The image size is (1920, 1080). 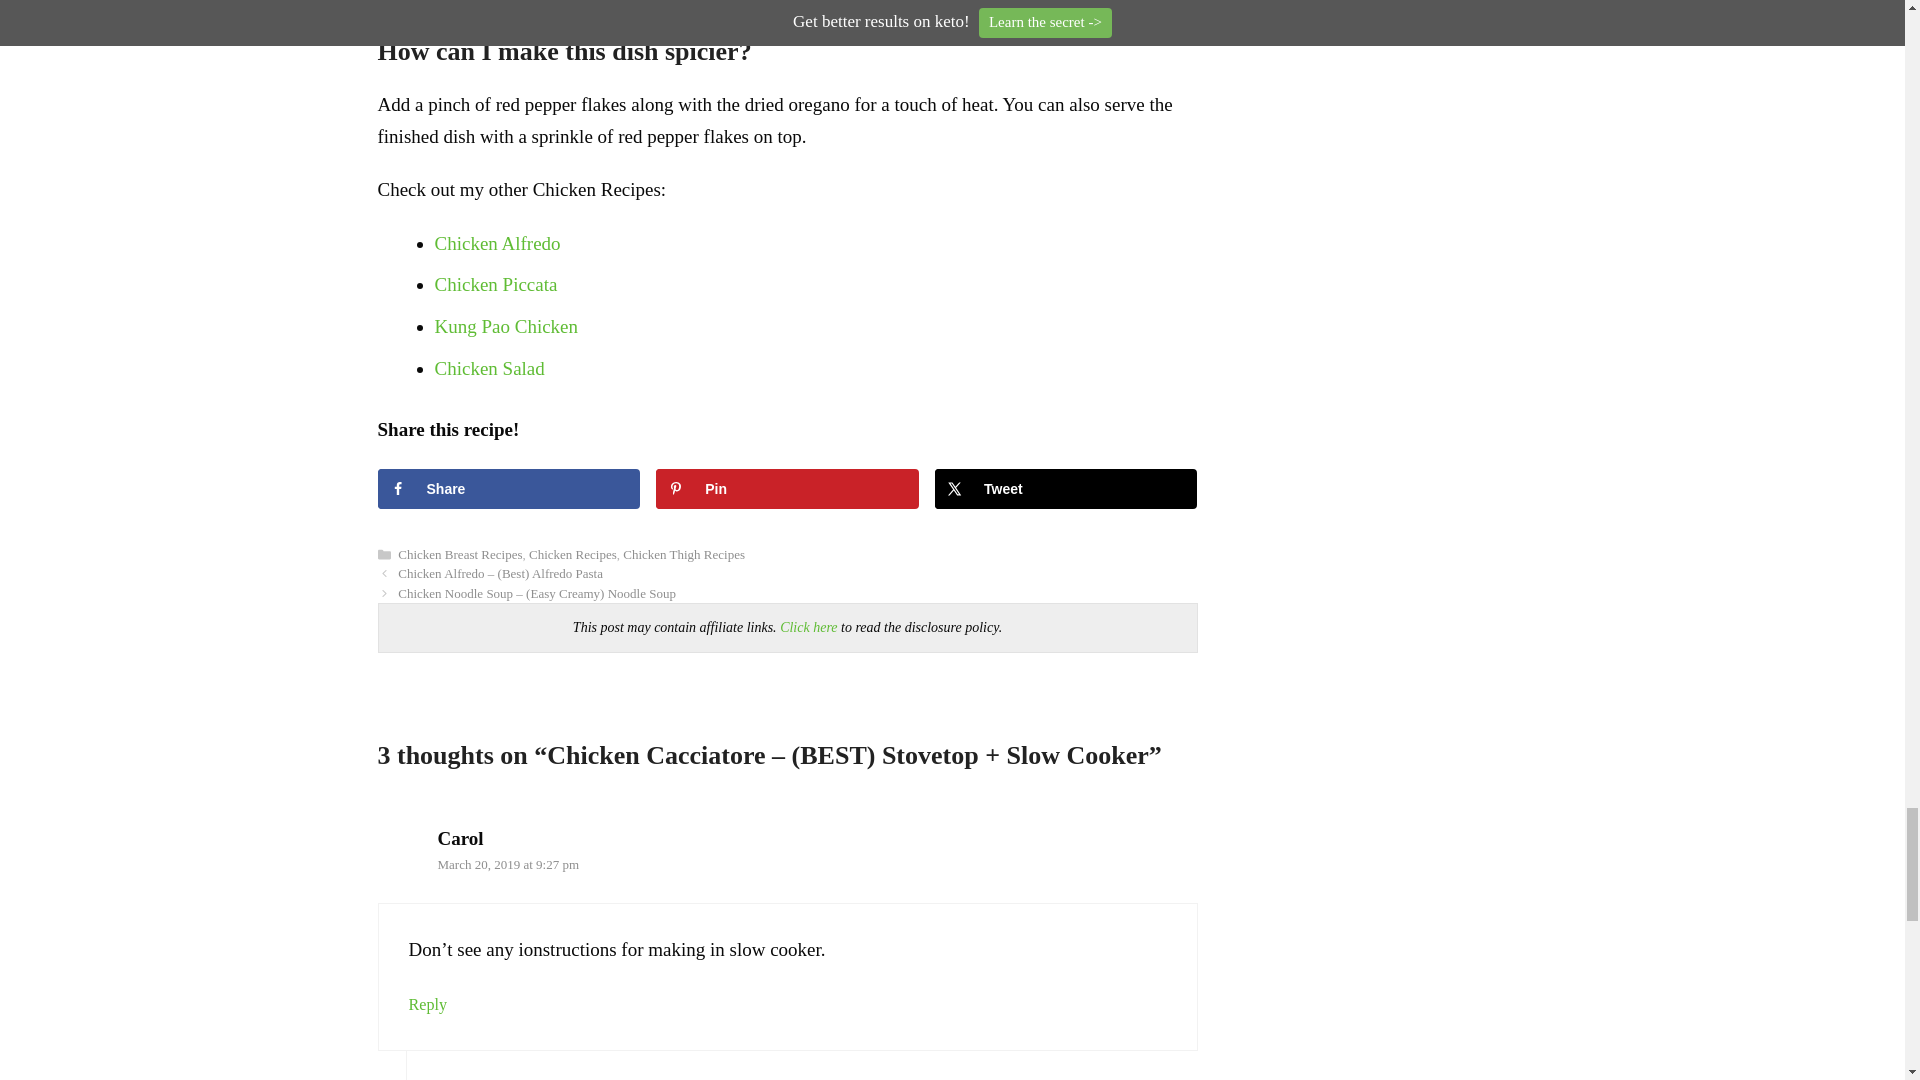 What do you see at coordinates (1066, 488) in the screenshot?
I see `Tweet` at bounding box center [1066, 488].